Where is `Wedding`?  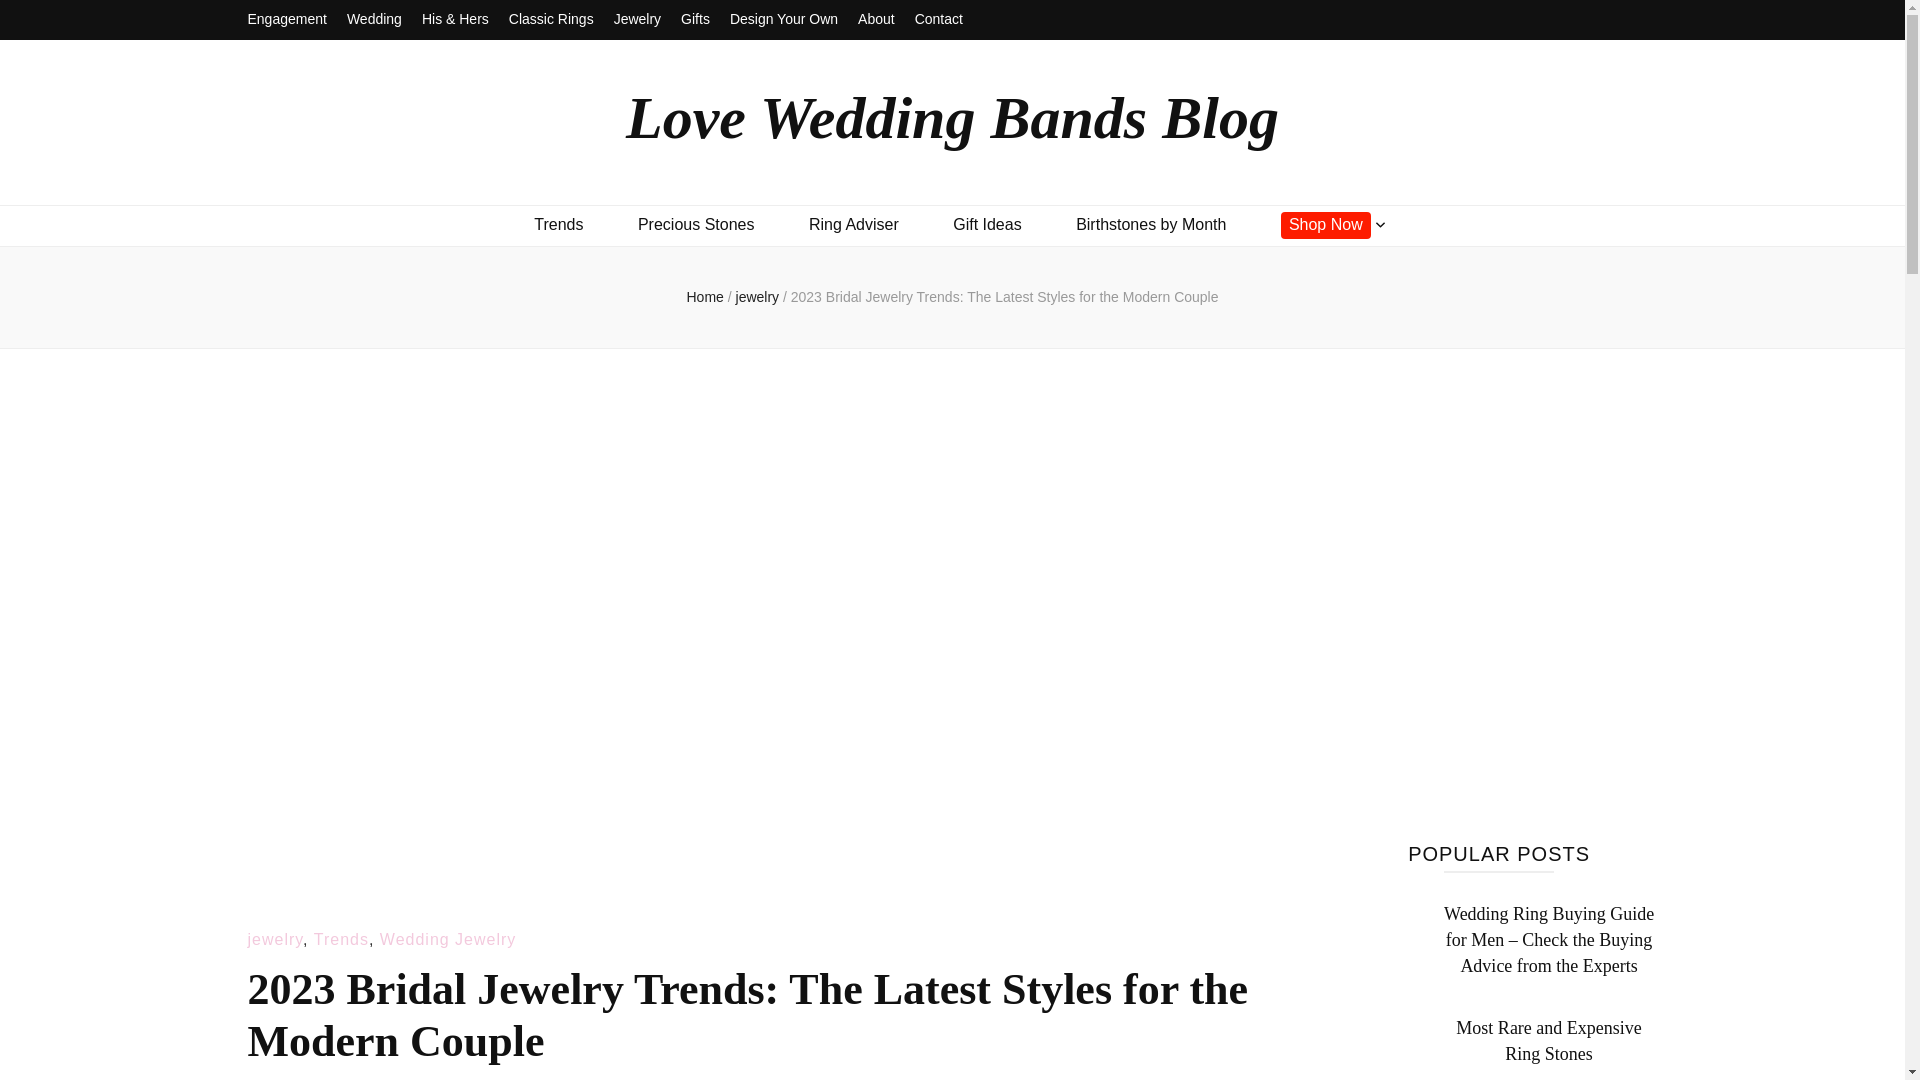 Wedding is located at coordinates (374, 20).